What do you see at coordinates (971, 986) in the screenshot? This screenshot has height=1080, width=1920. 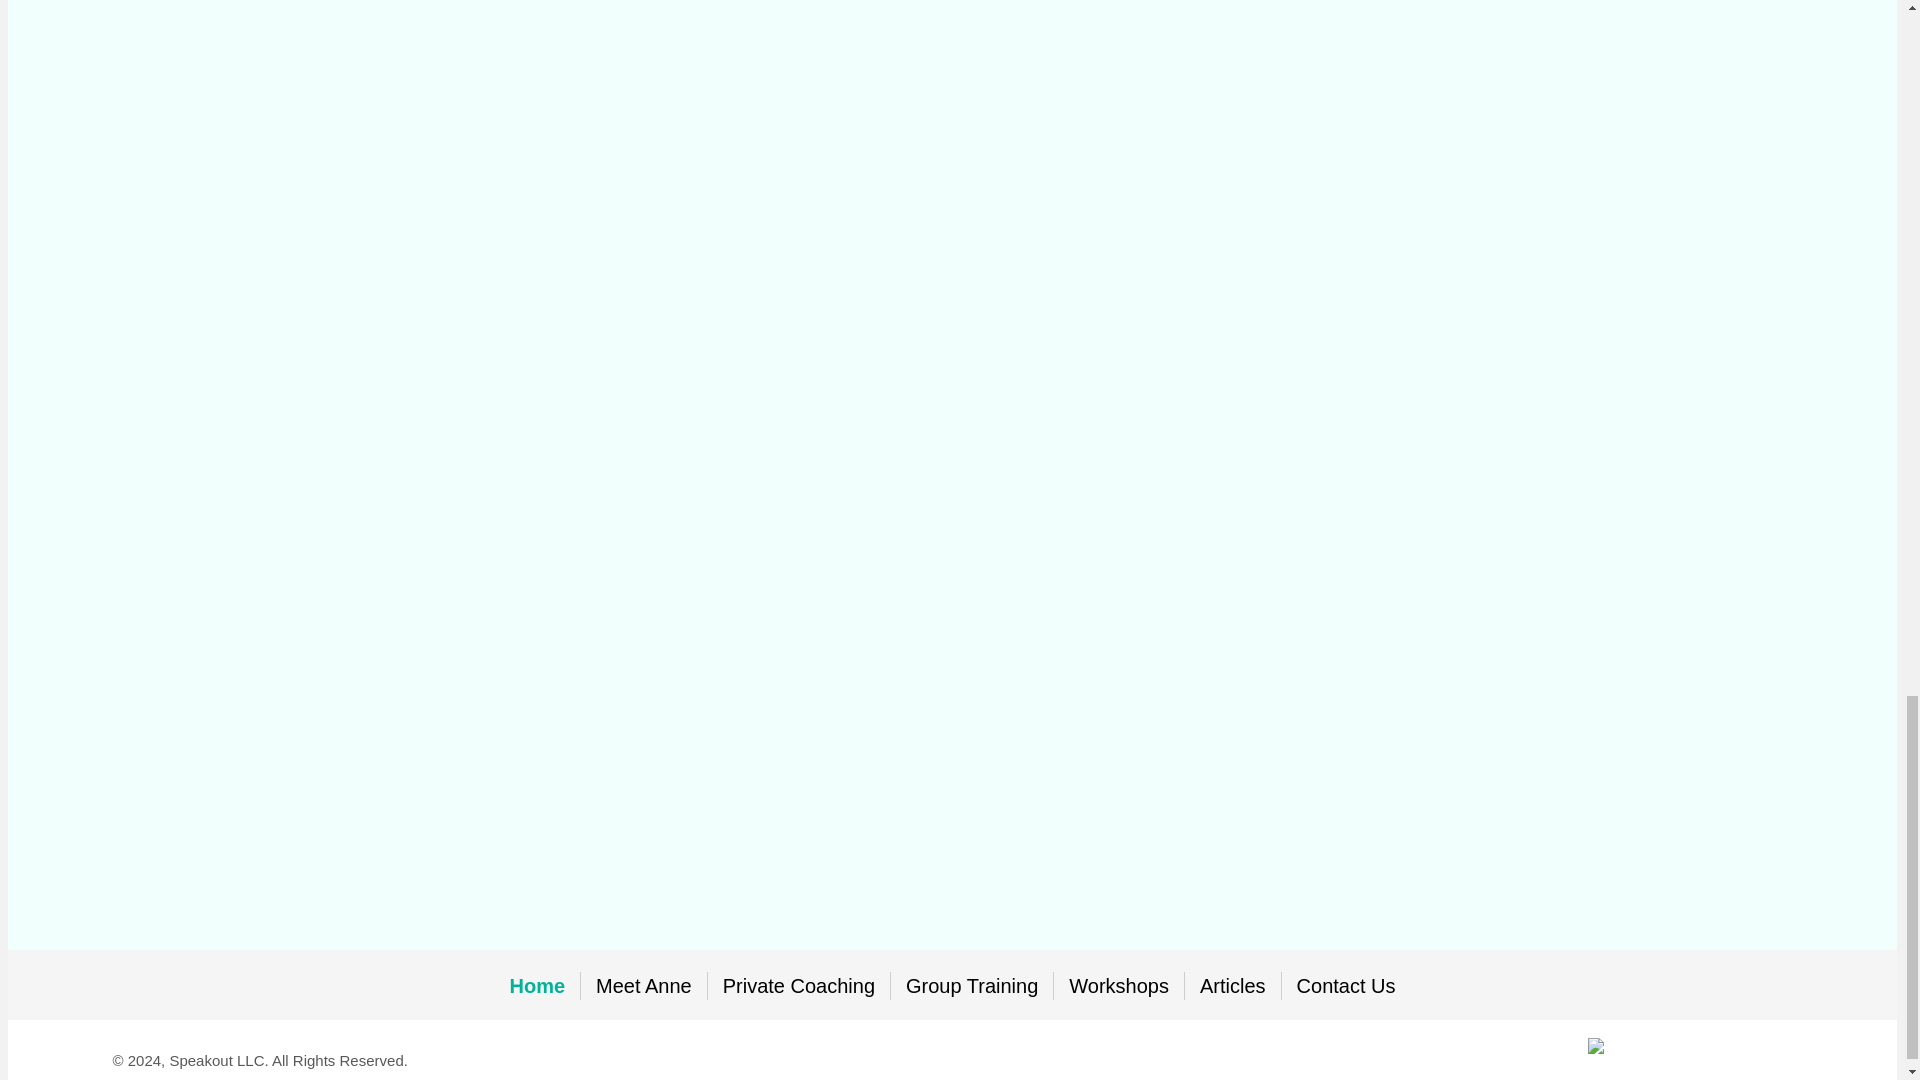 I see `Group Training` at bounding box center [971, 986].